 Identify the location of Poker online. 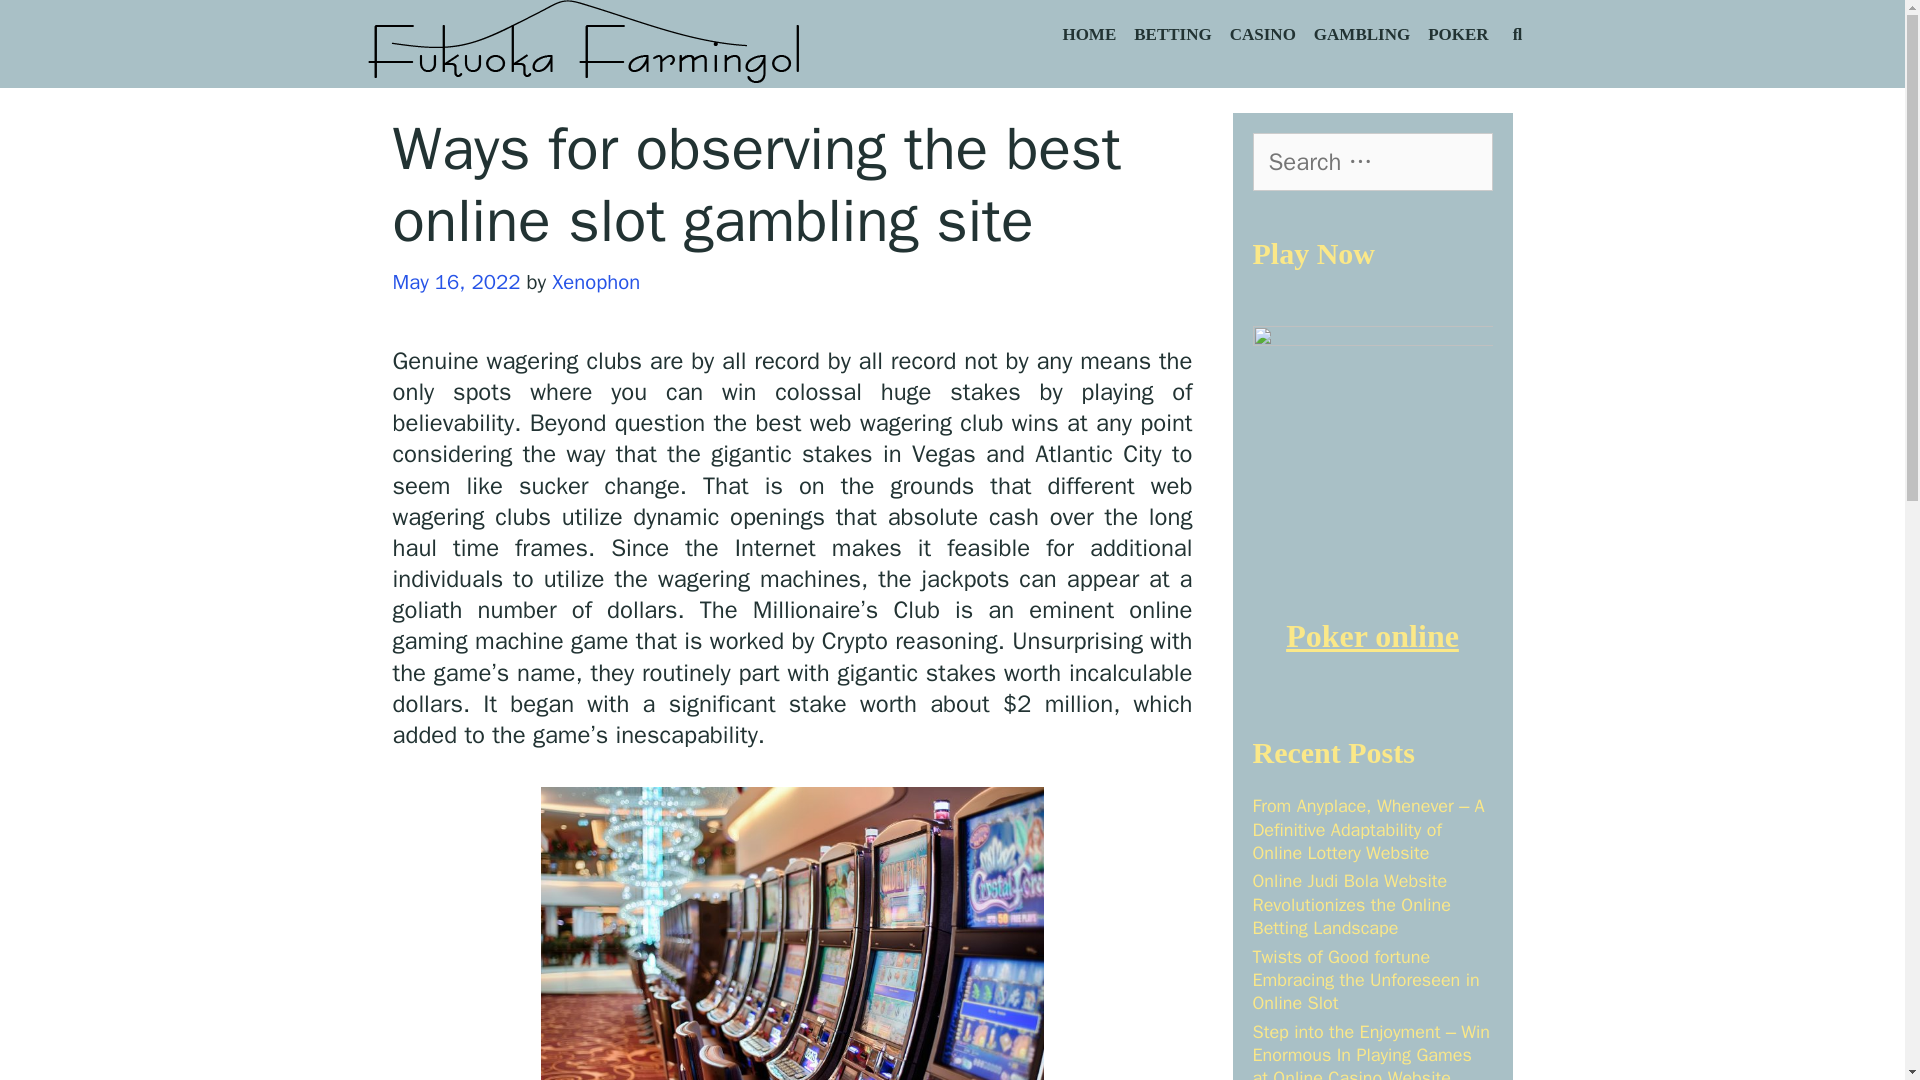
(1372, 636).